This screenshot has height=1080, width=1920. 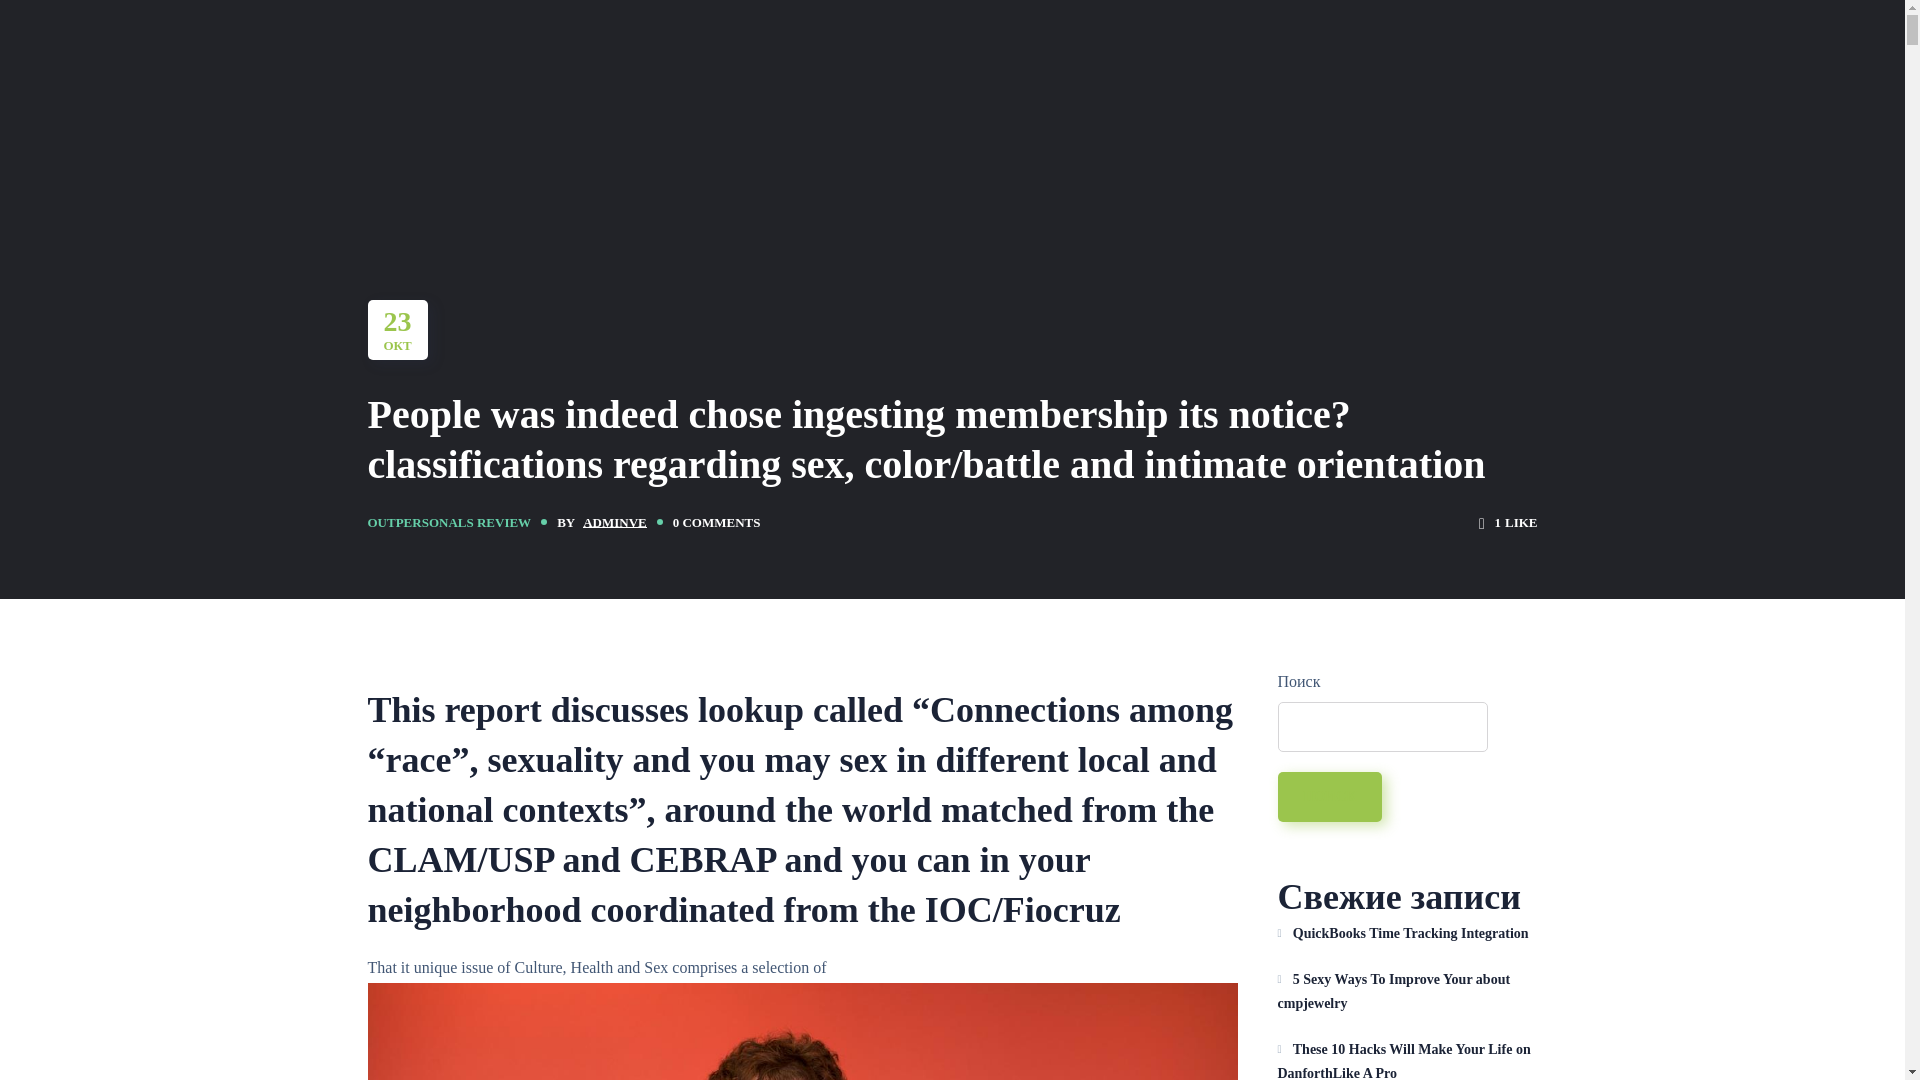 I want to click on Leave a reply, so click(x=716, y=522).